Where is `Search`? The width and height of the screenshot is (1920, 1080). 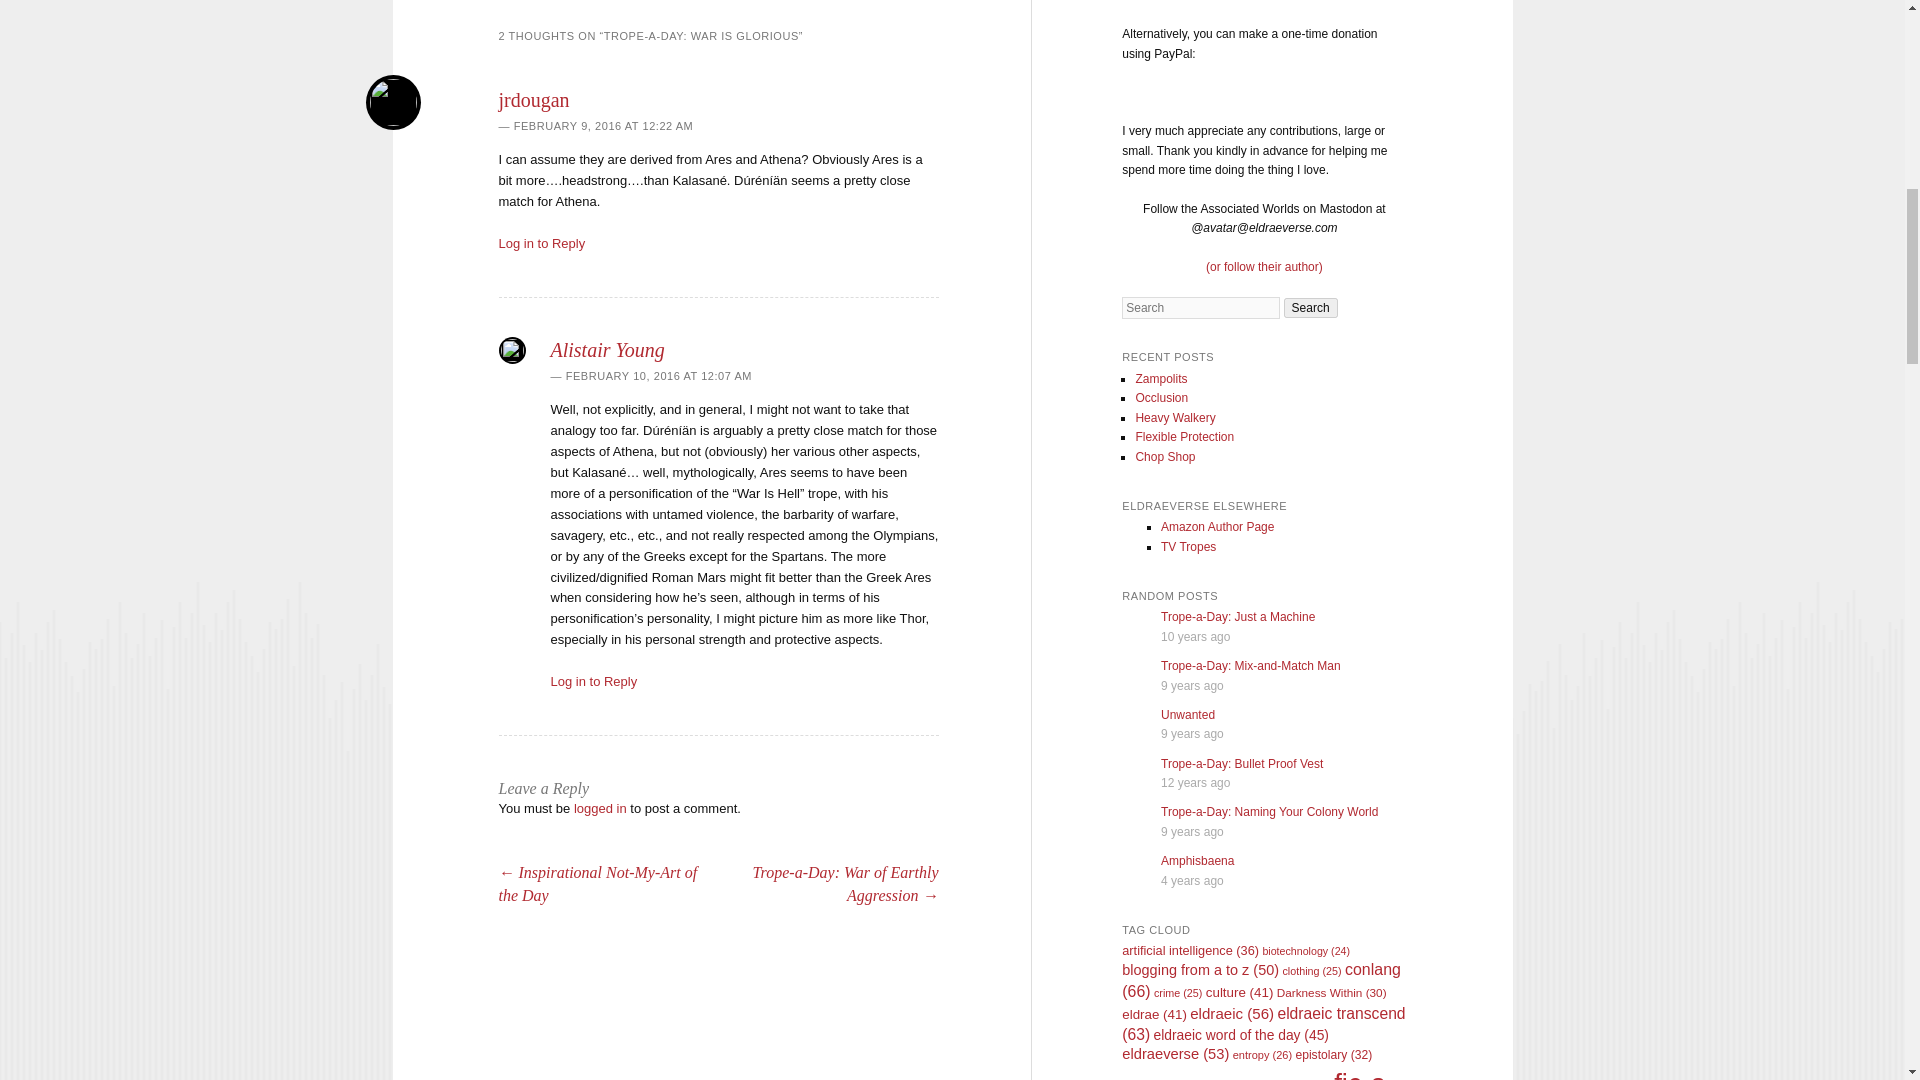
Search is located at coordinates (1311, 308).